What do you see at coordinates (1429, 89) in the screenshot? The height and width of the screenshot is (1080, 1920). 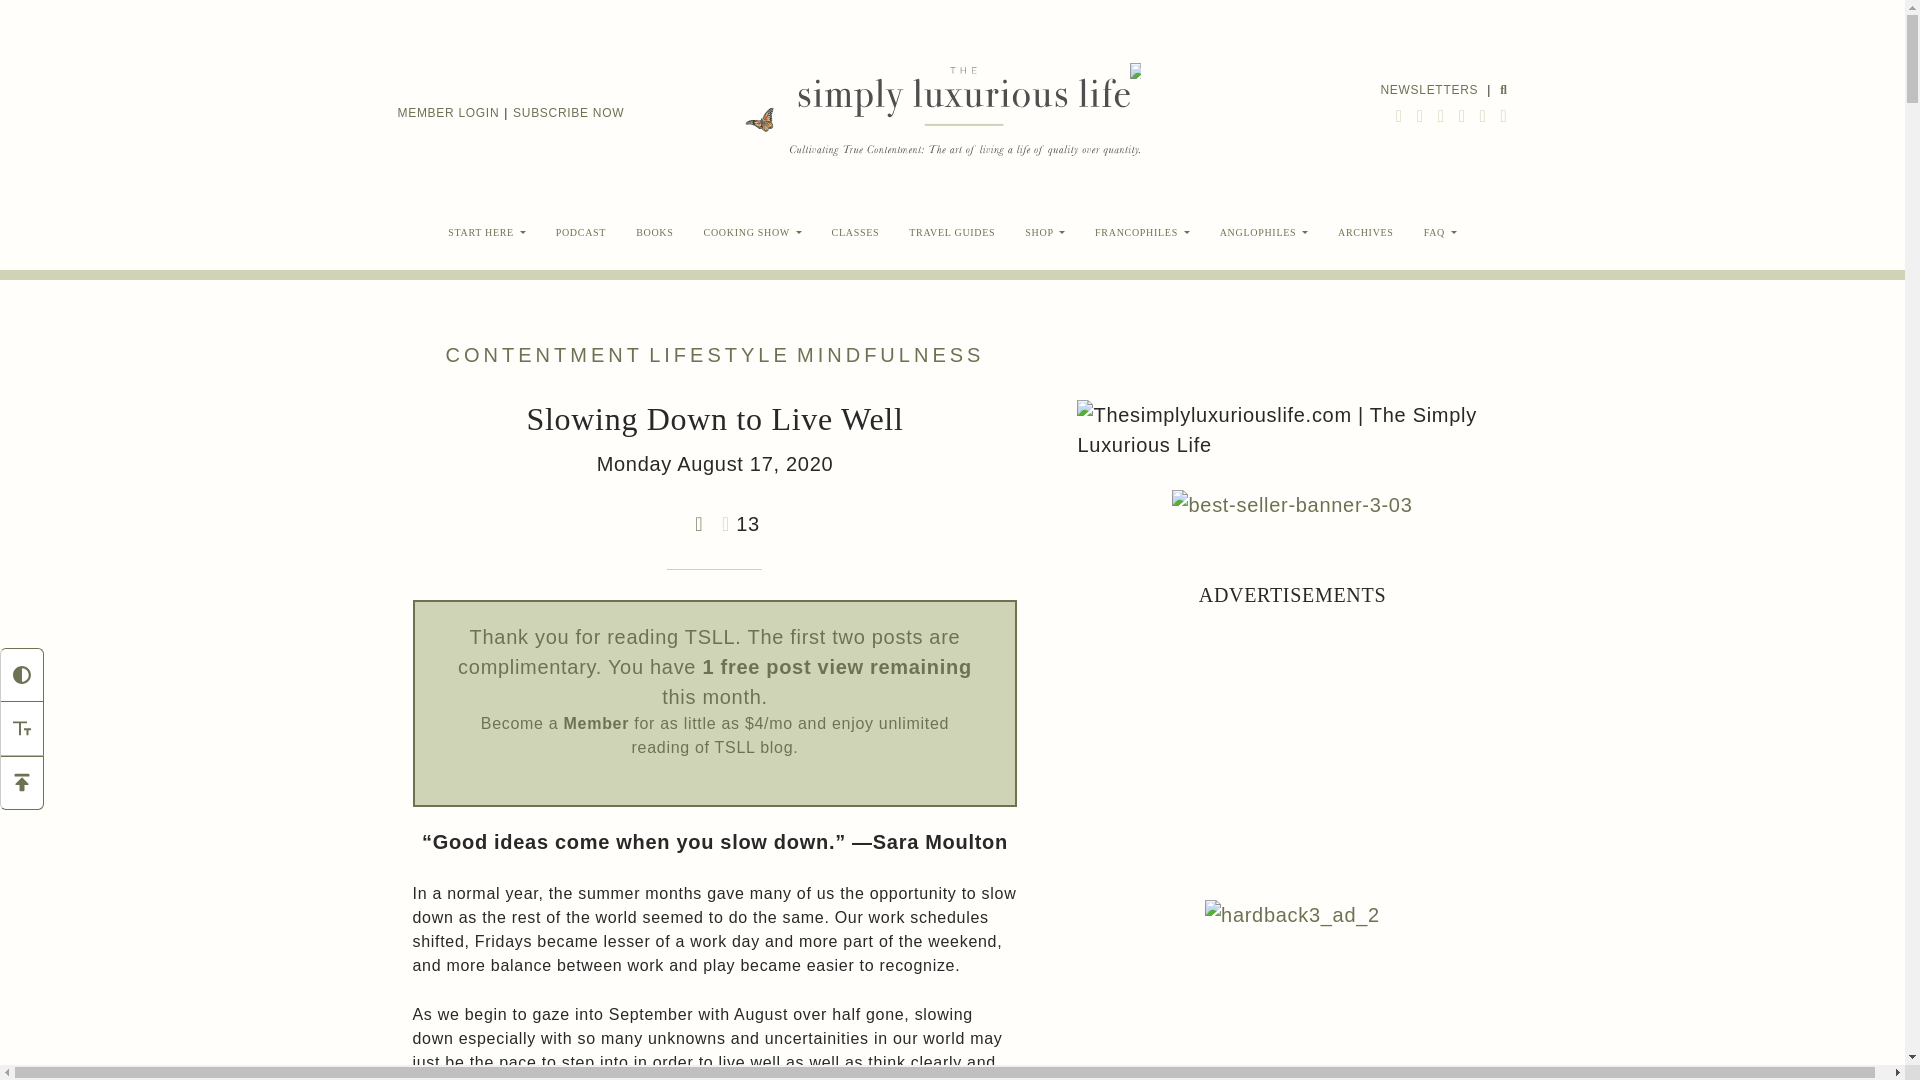 I see `NEWSLETTERS` at bounding box center [1429, 89].